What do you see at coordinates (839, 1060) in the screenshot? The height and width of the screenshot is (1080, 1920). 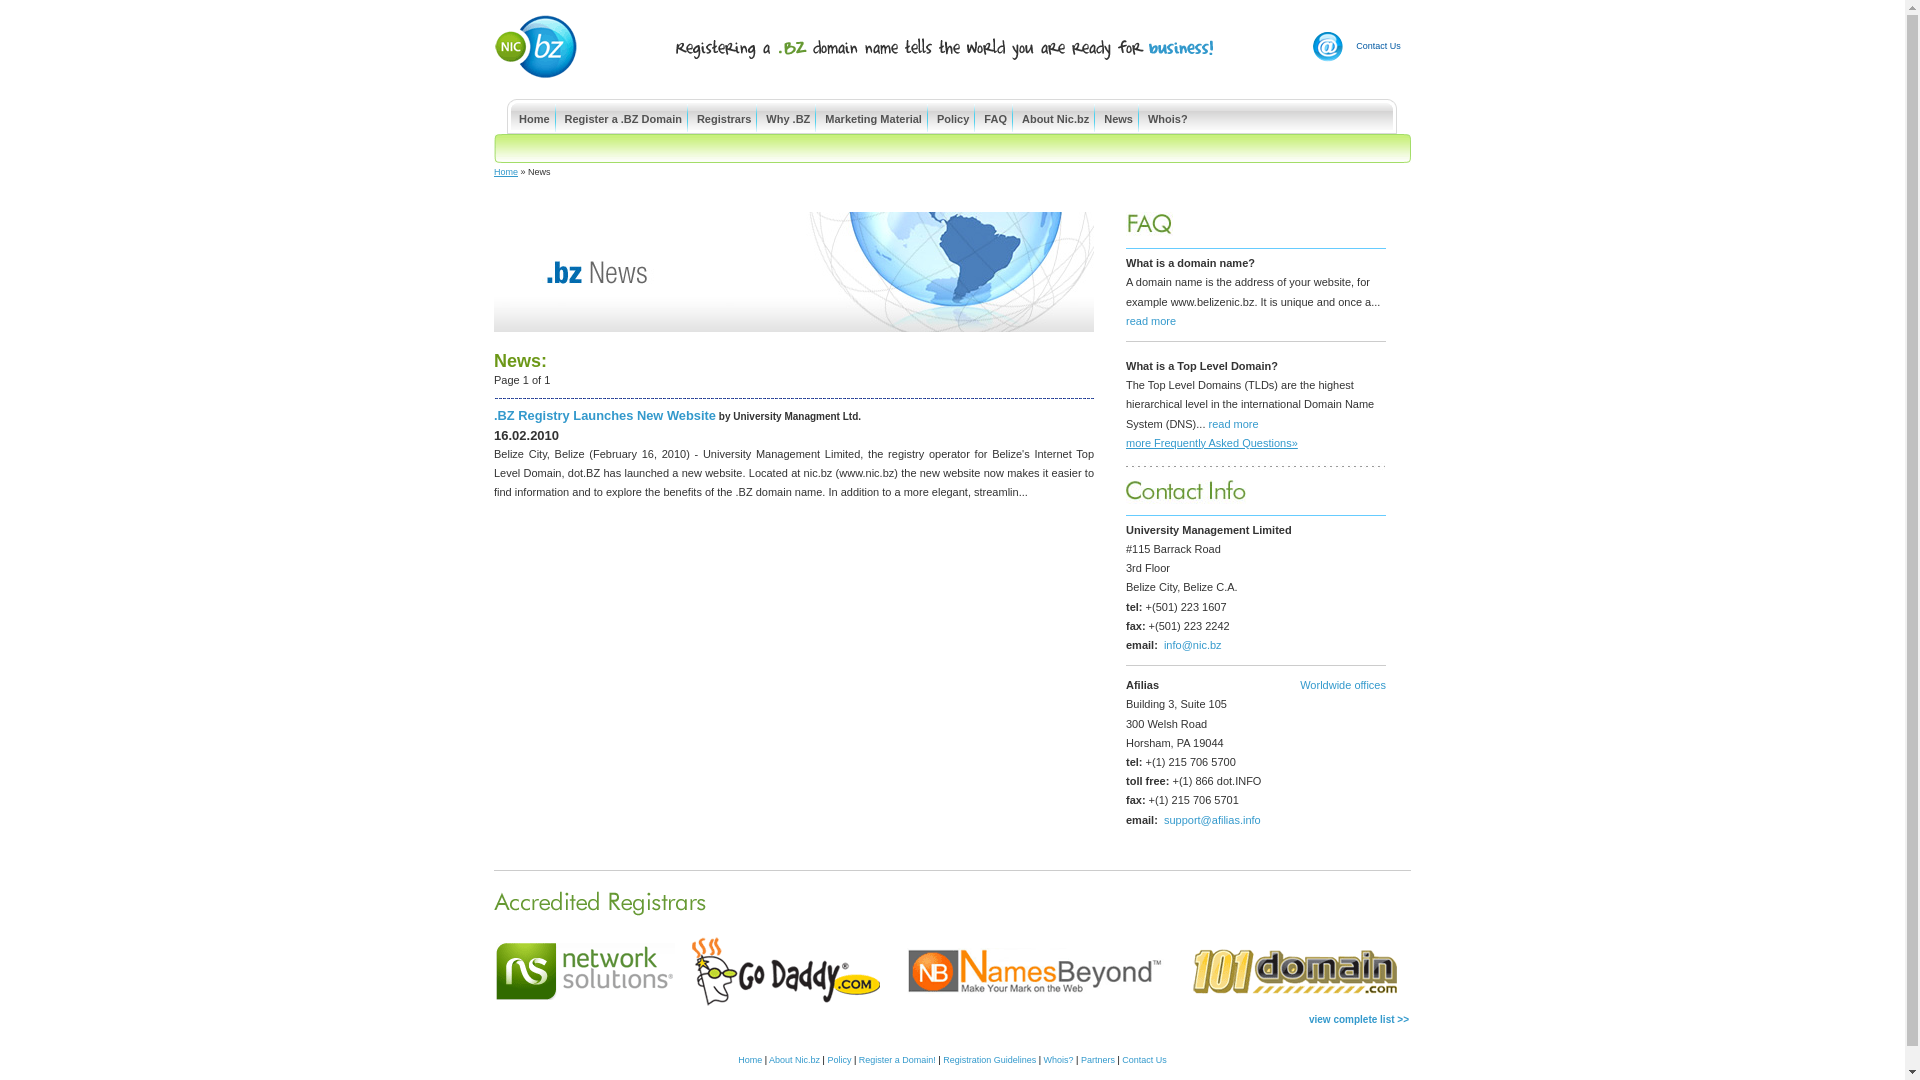 I see `Policy` at bounding box center [839, 1060].